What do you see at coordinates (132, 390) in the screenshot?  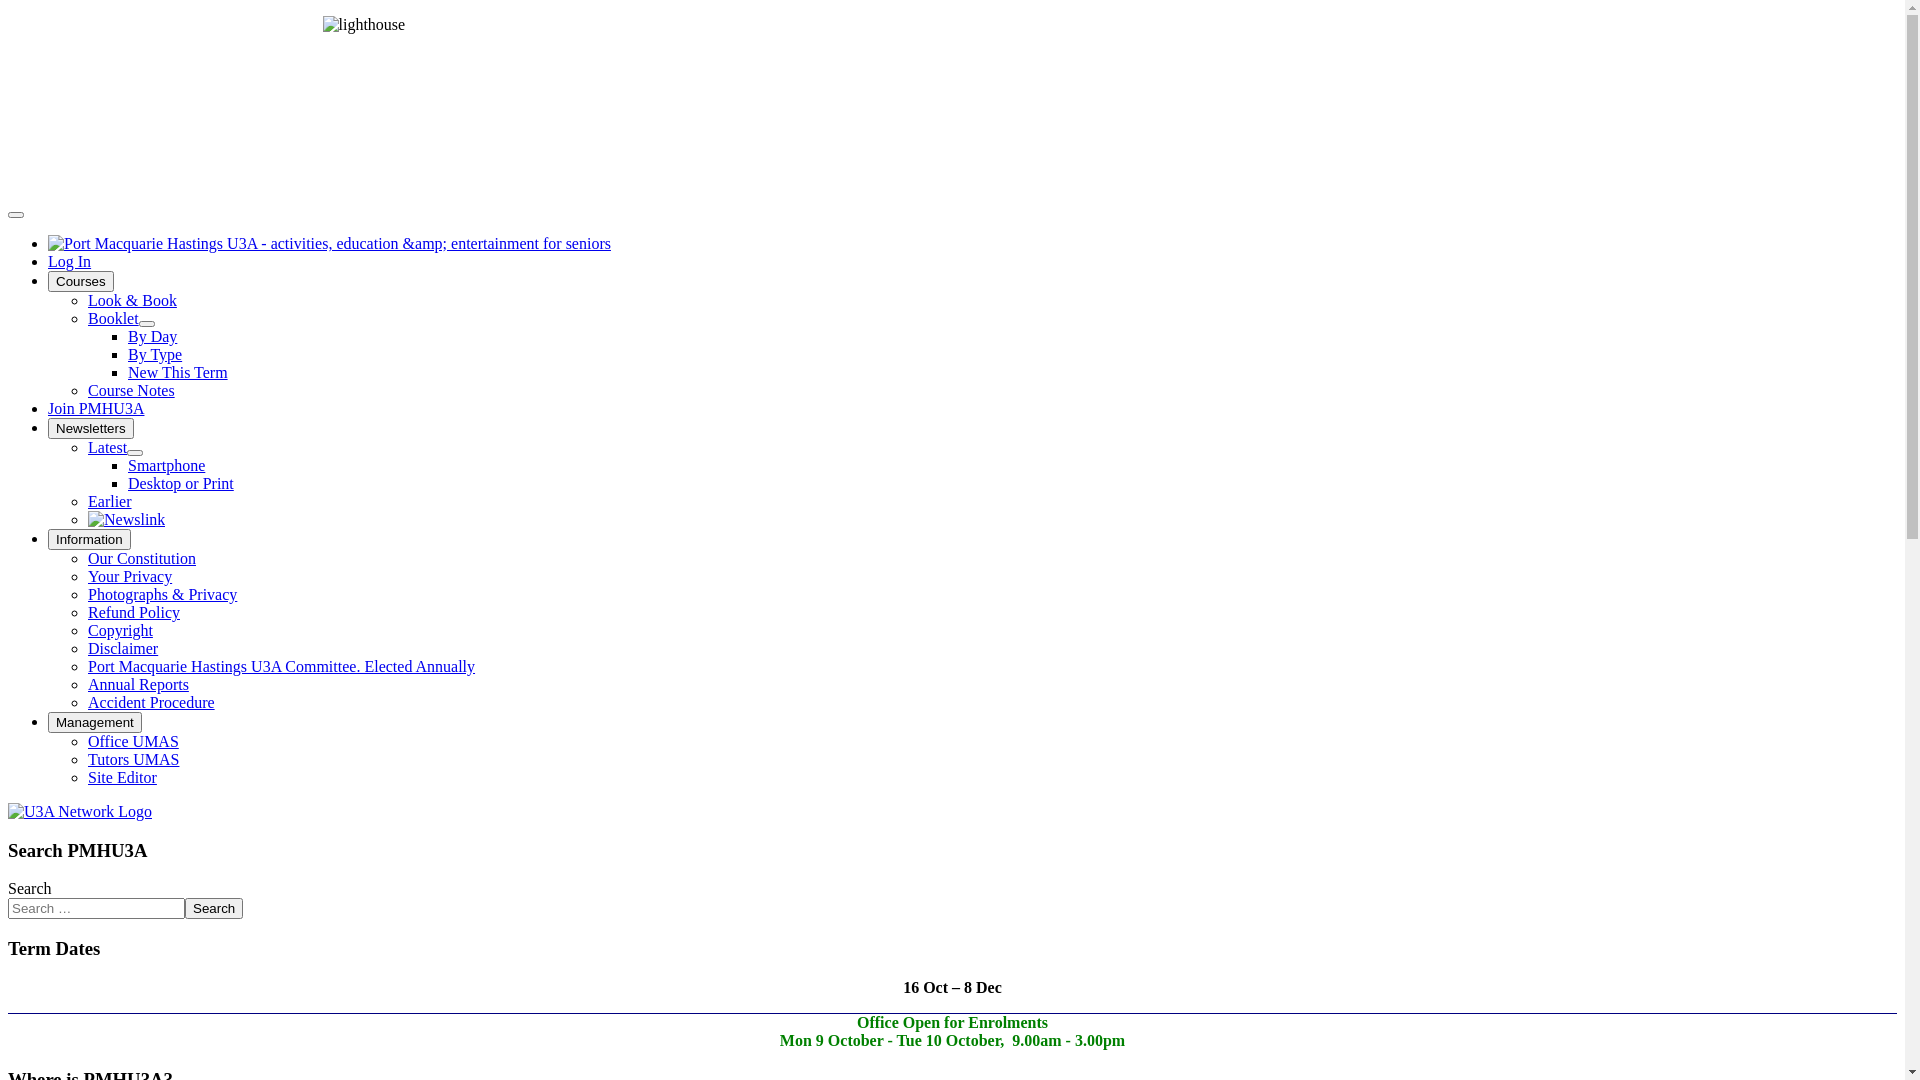 I see `Course Notes` at bounding box center [132, 390].